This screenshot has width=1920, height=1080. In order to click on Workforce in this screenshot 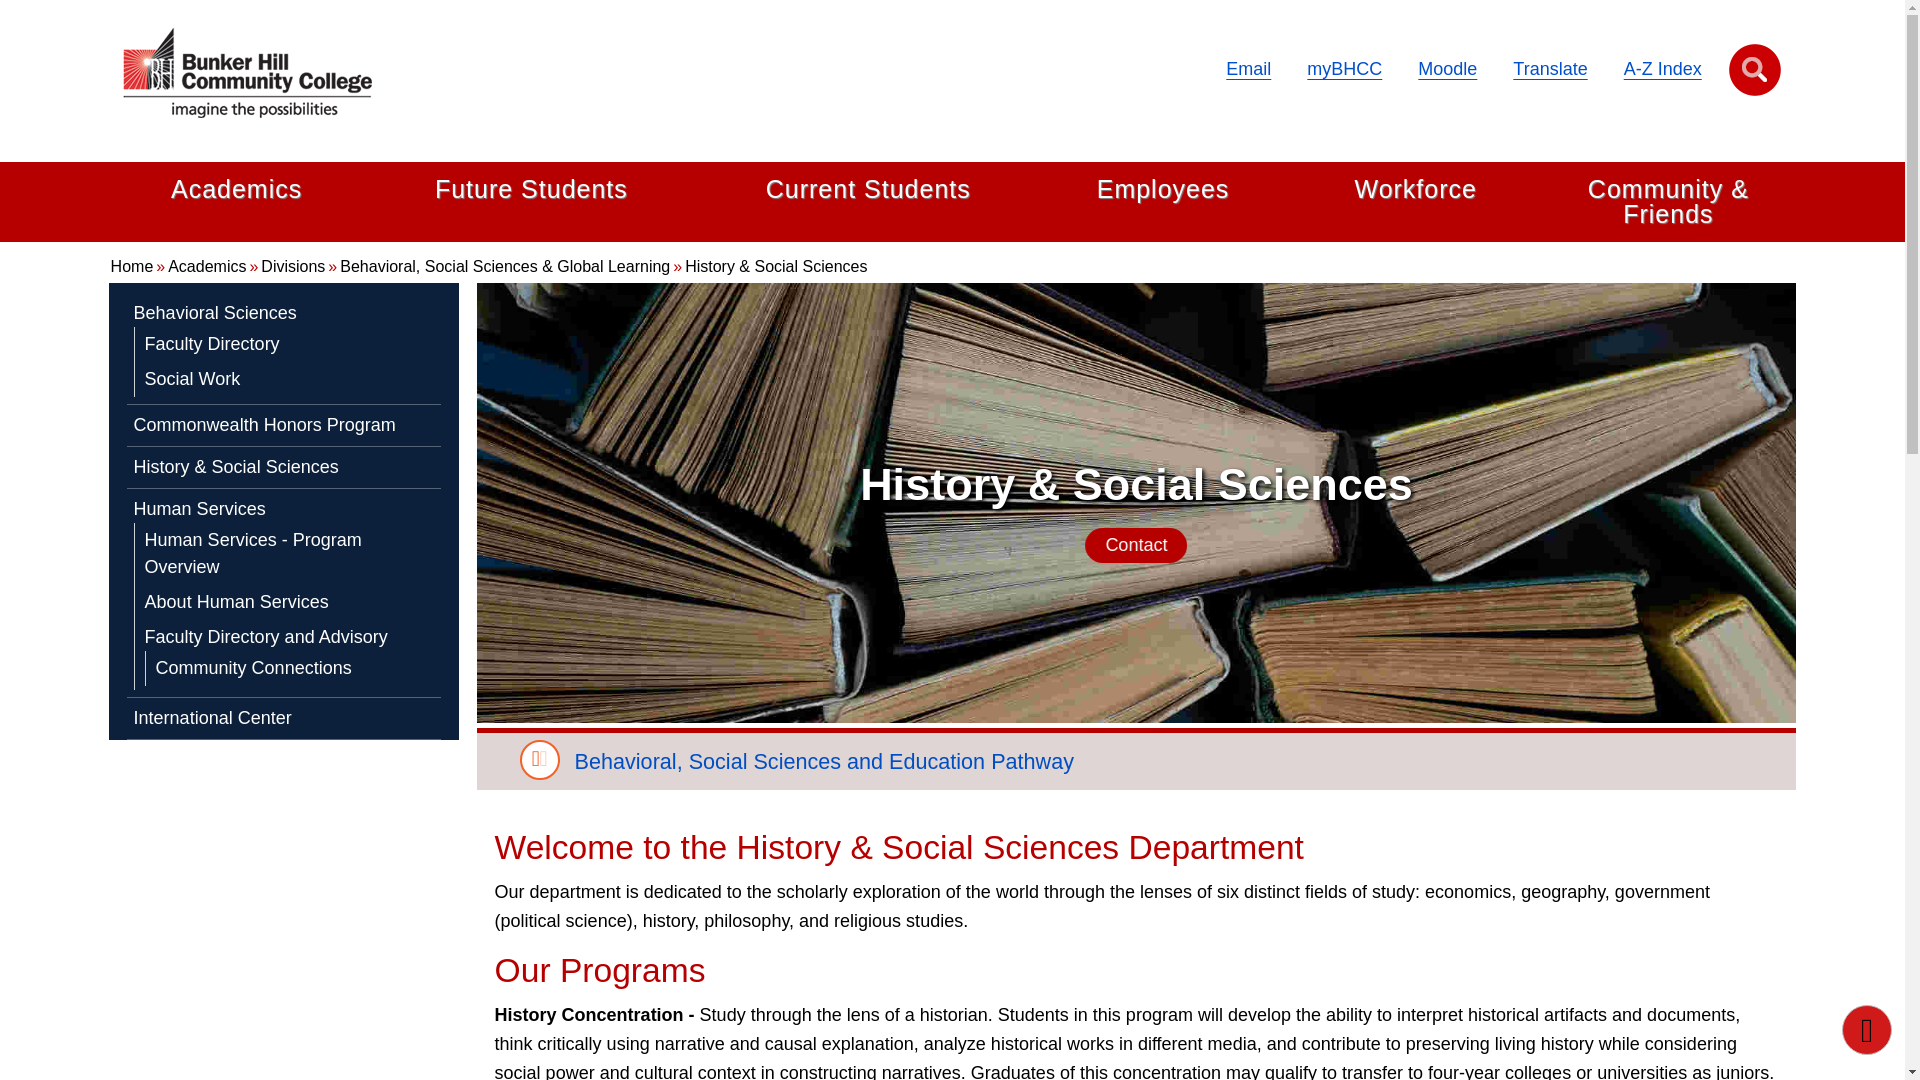, I will do `click(1414, 190)`.